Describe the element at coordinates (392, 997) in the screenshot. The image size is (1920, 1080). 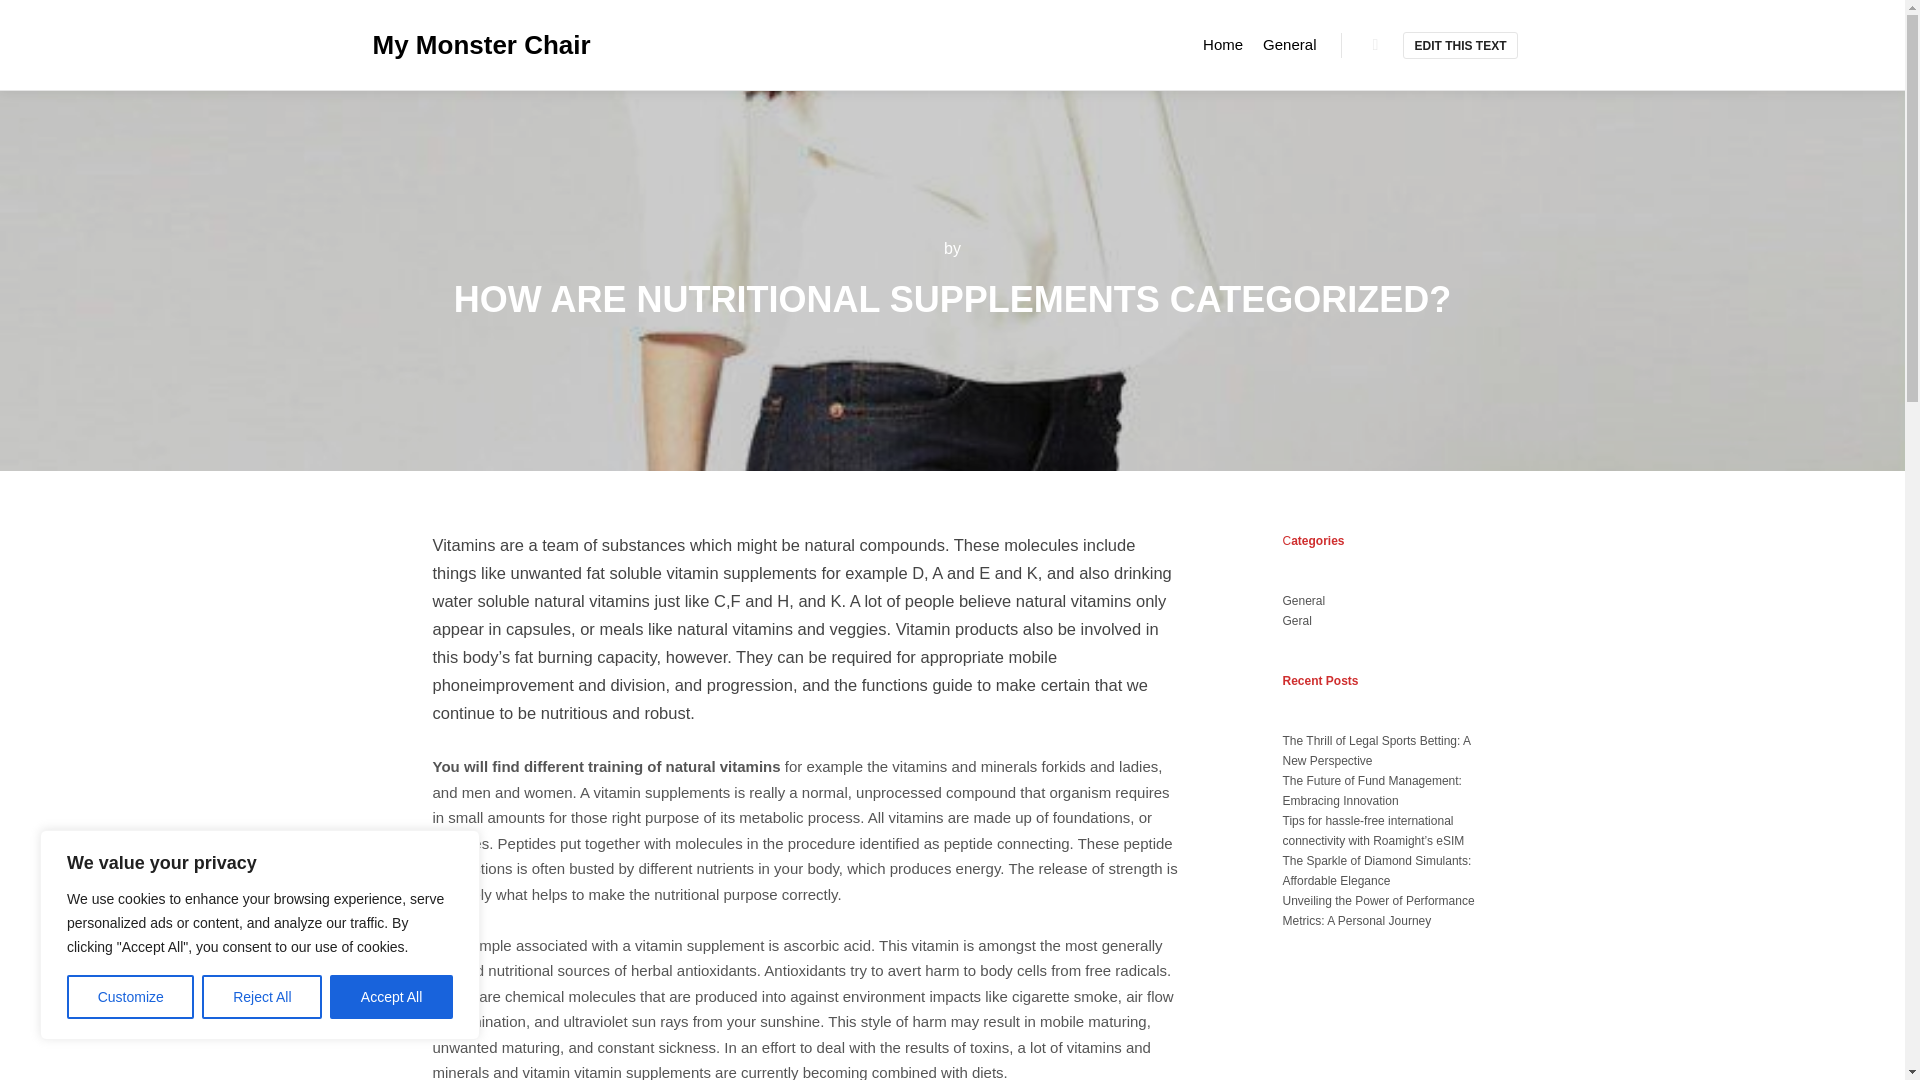
I see `Accept All` at that location.